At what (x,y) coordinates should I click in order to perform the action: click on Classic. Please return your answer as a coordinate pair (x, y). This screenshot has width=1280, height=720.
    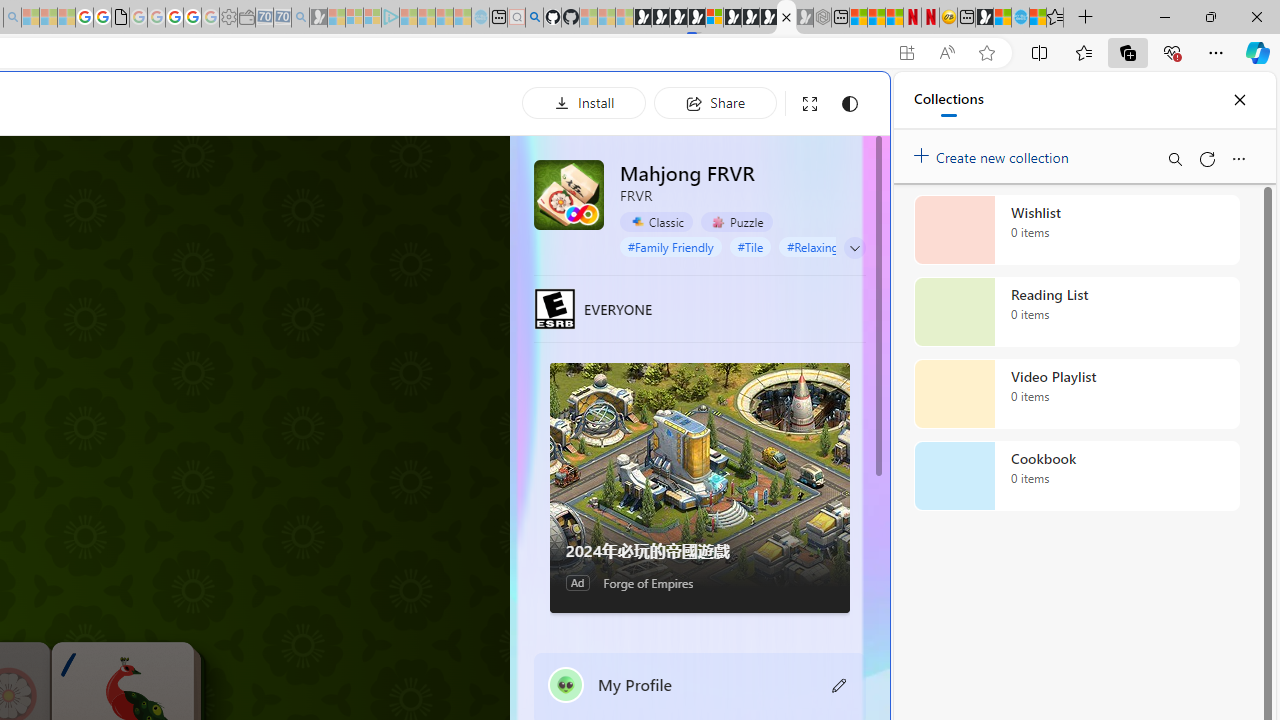
    Looking at the image, I should click on (656, 222).